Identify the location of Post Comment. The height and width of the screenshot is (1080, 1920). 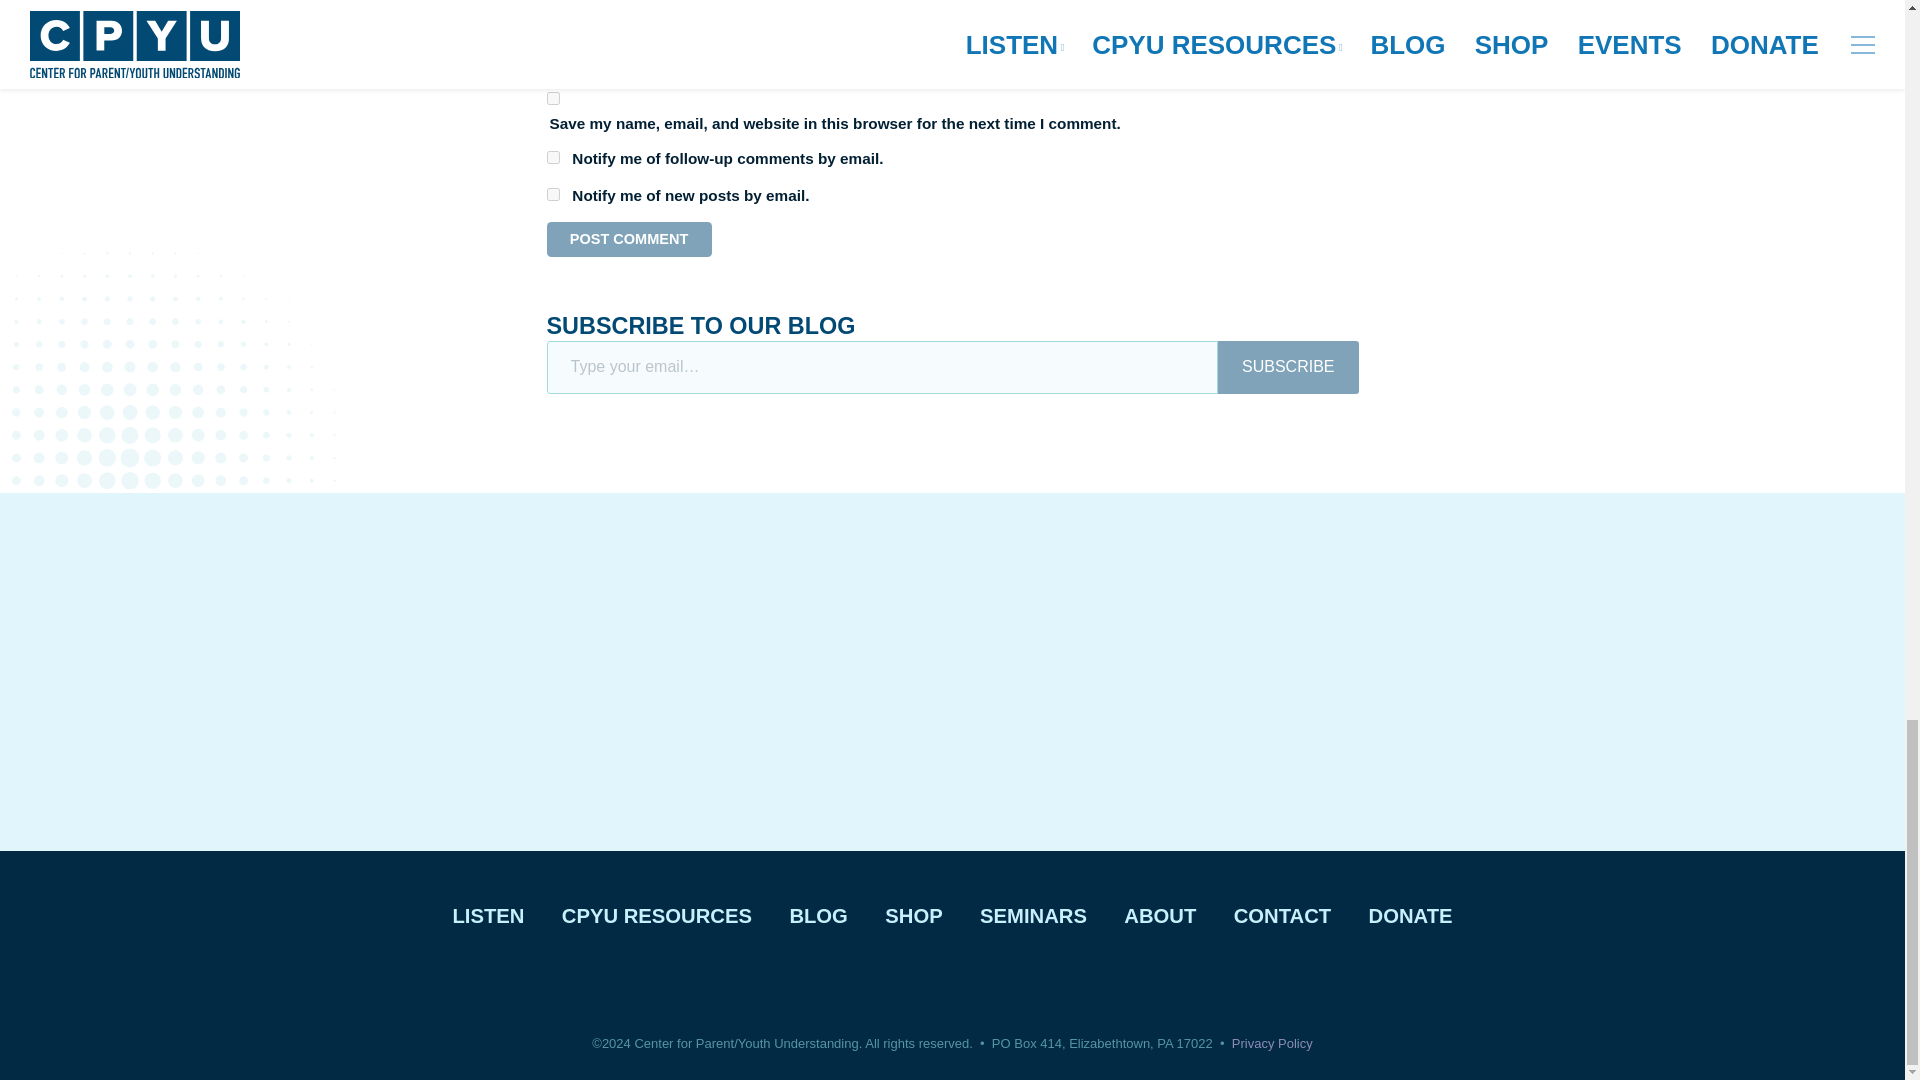
(628, 240).